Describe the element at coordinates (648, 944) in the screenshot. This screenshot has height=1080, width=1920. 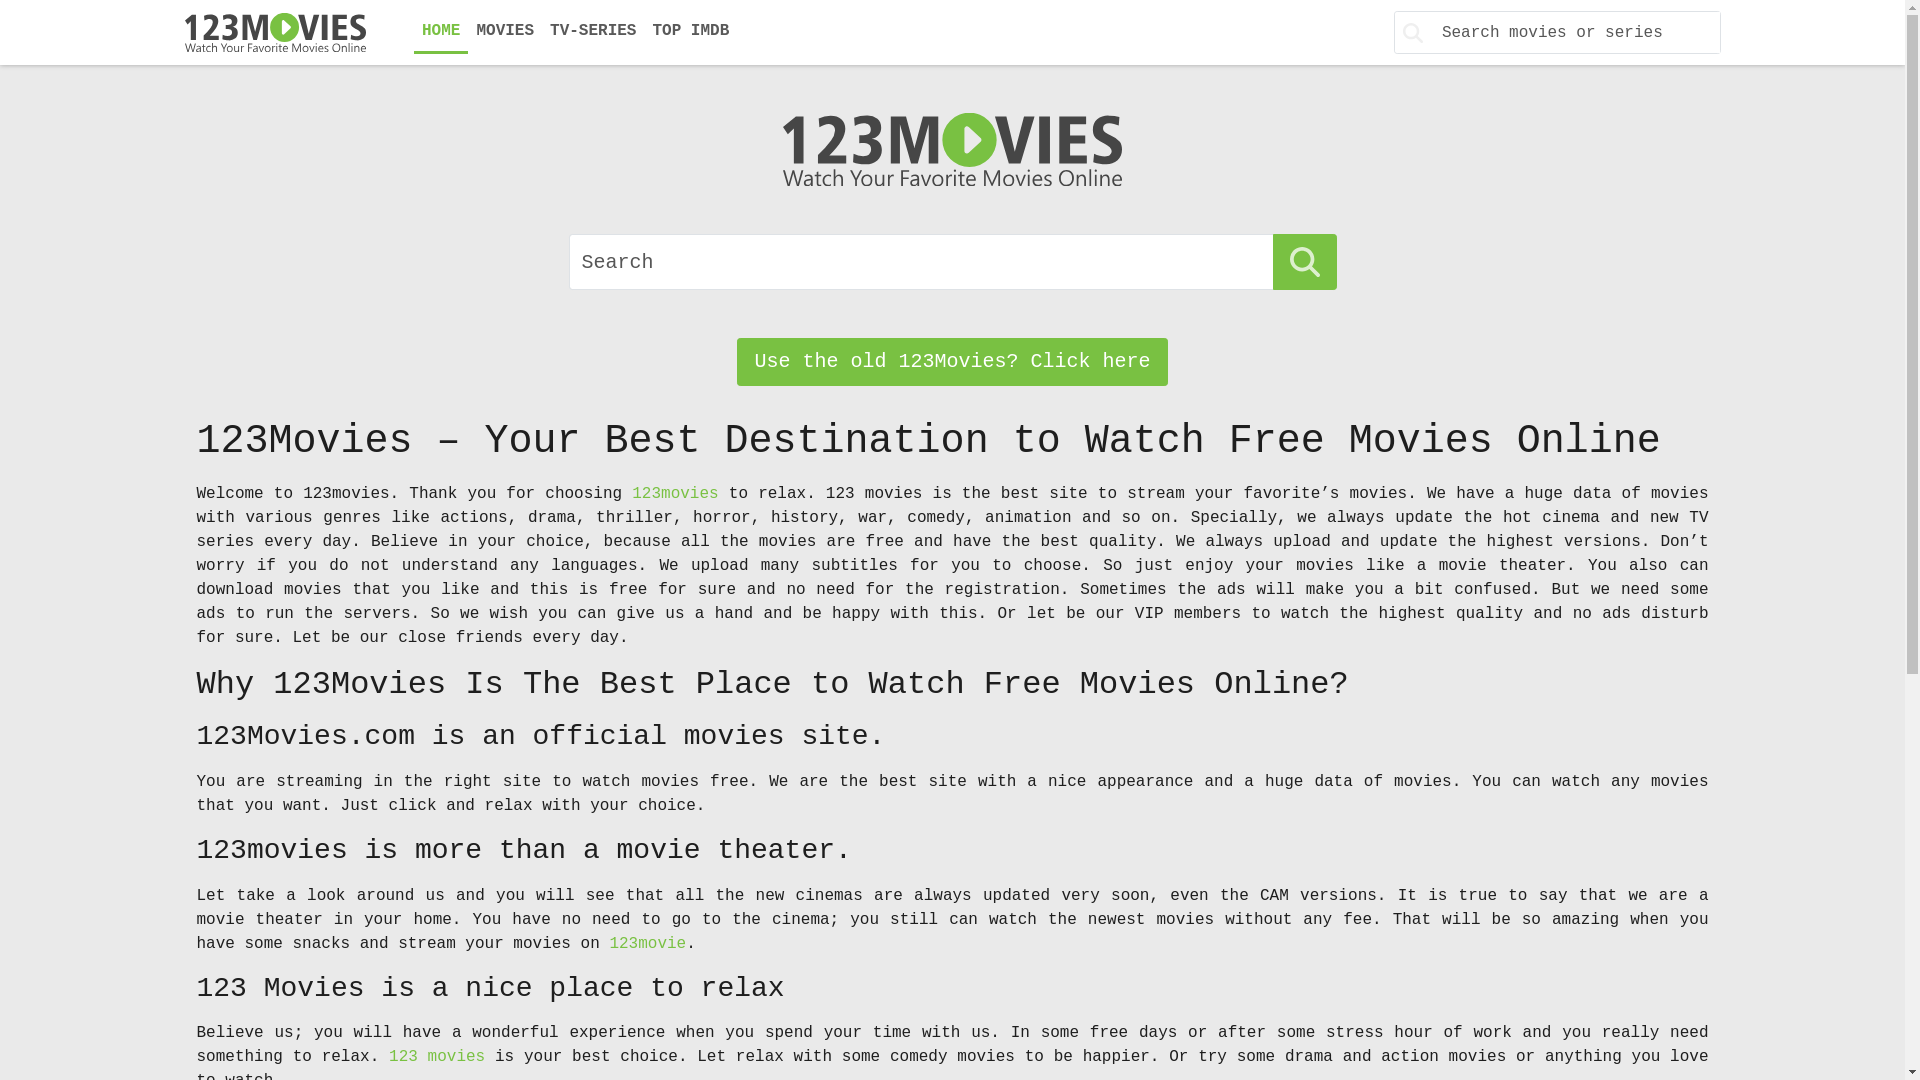
I see `123movie` at that location.